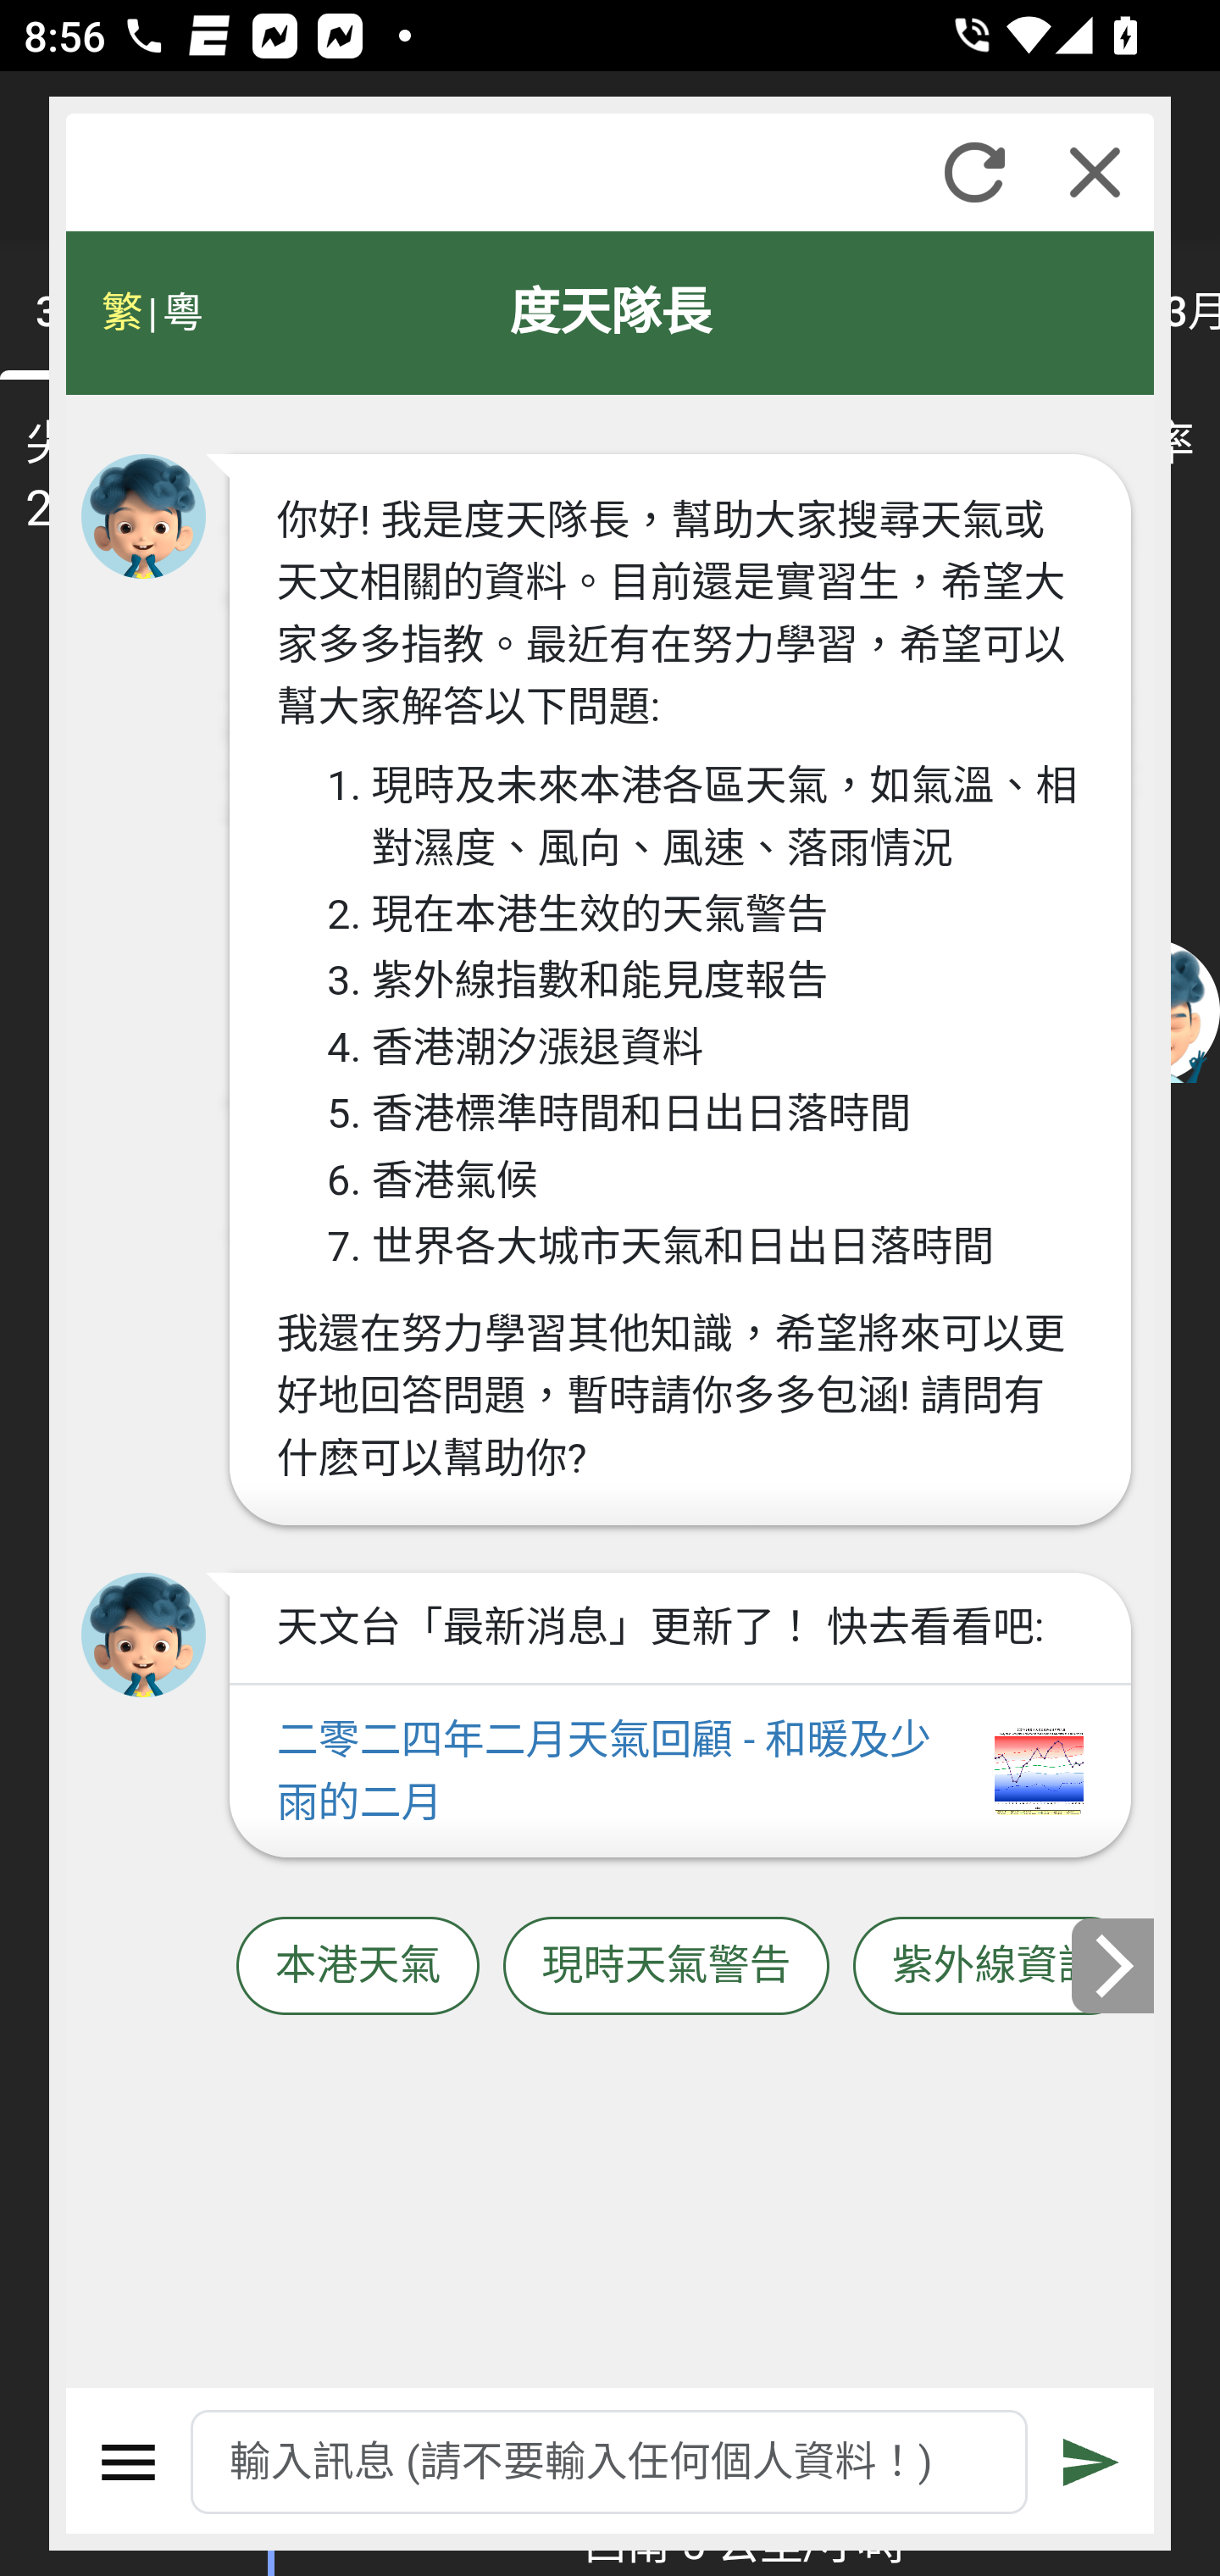  What do you see at coordinates (358, 1966) in the screenshot?
I see `本港天氣` at bounding box center [358, 1966].